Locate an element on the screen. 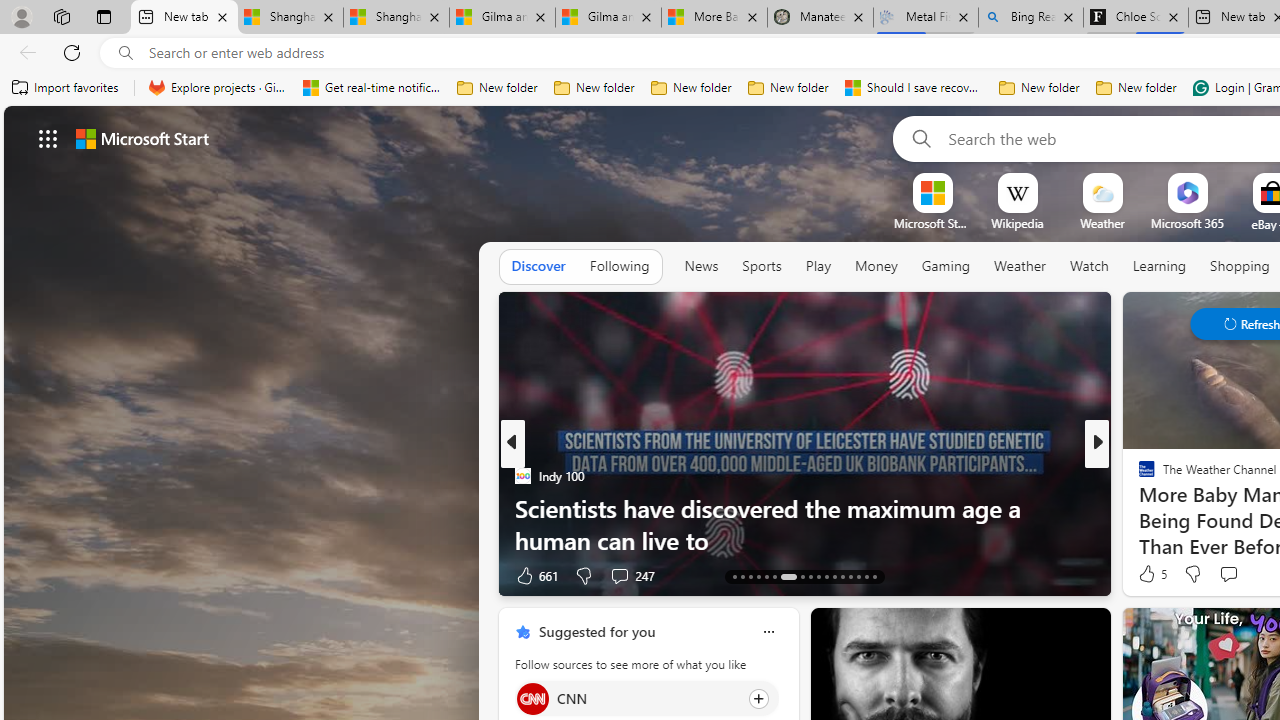 The image size is (1280, 720). View comments 1 Comment is located at coordinates (1234, 574).